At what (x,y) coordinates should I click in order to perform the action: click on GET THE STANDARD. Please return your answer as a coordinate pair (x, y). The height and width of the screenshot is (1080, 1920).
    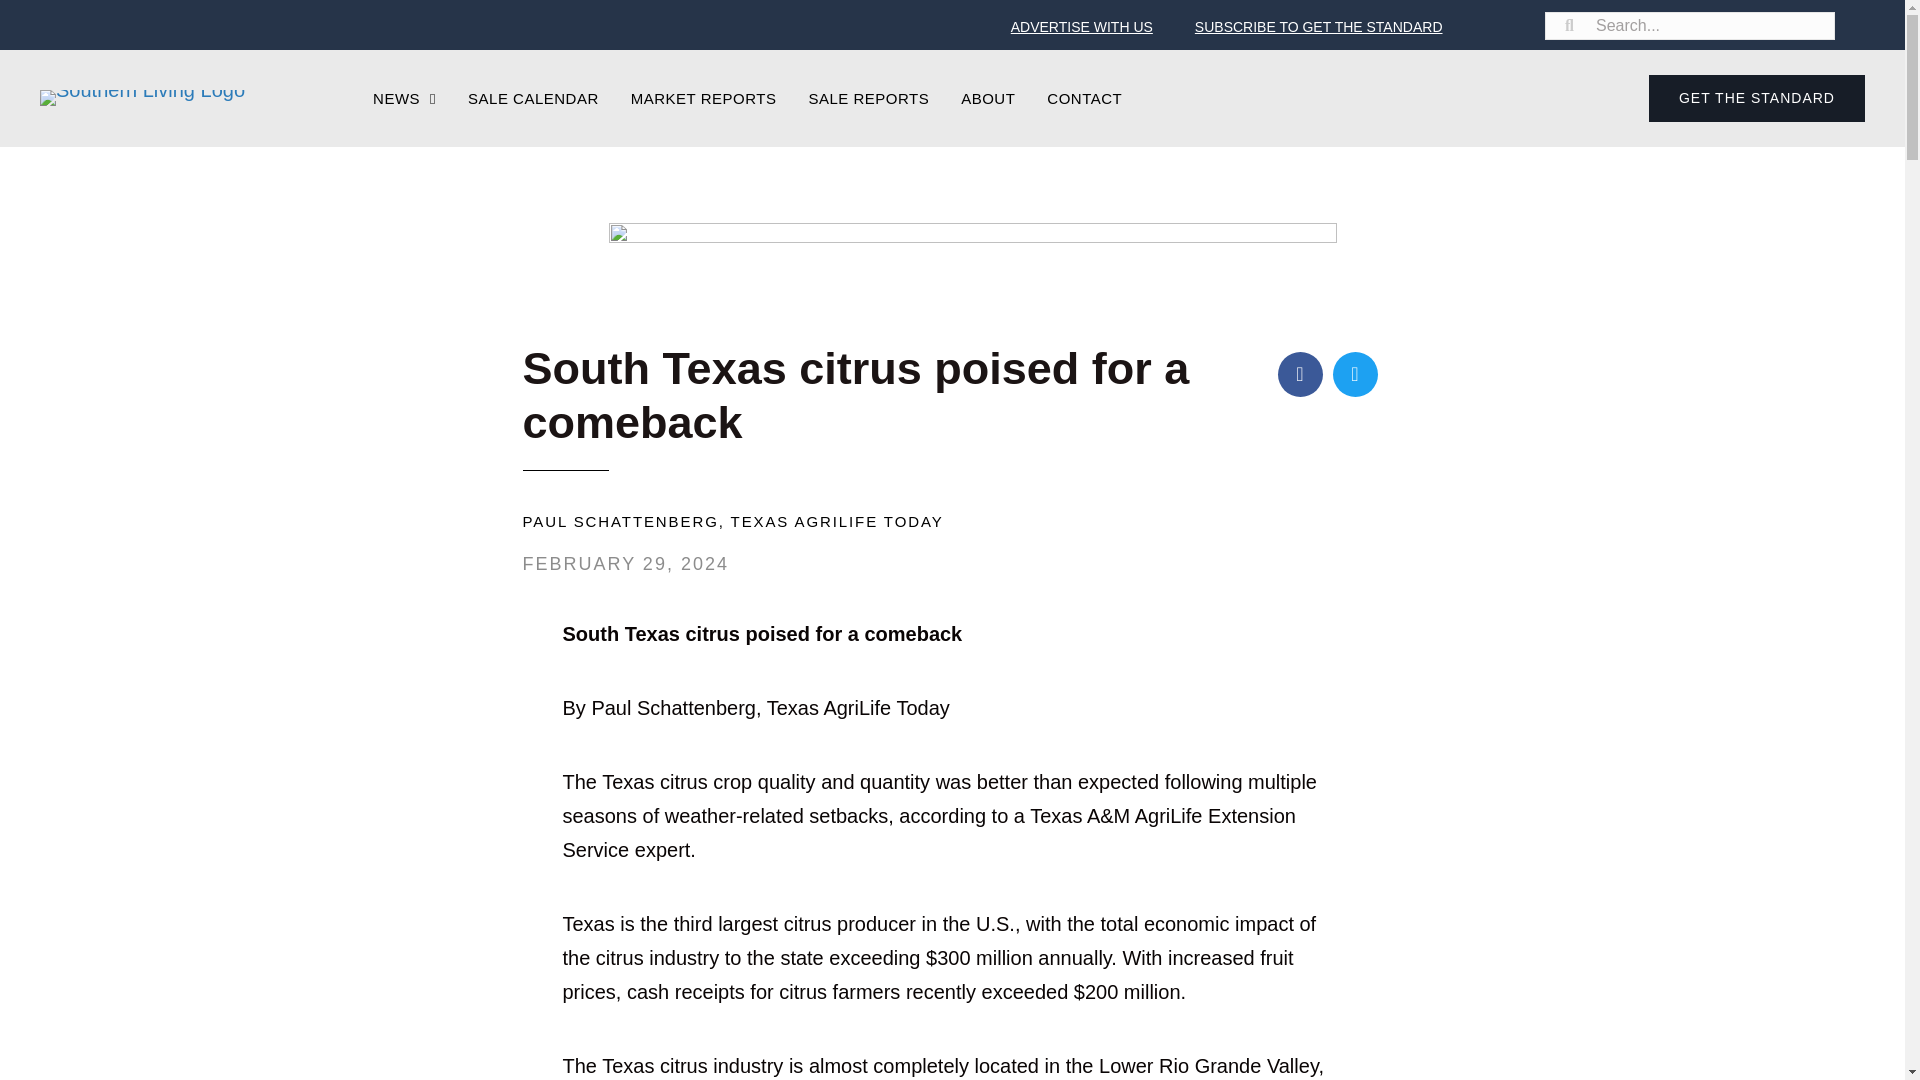
    Looking at the image, I should click on (1756, 98).